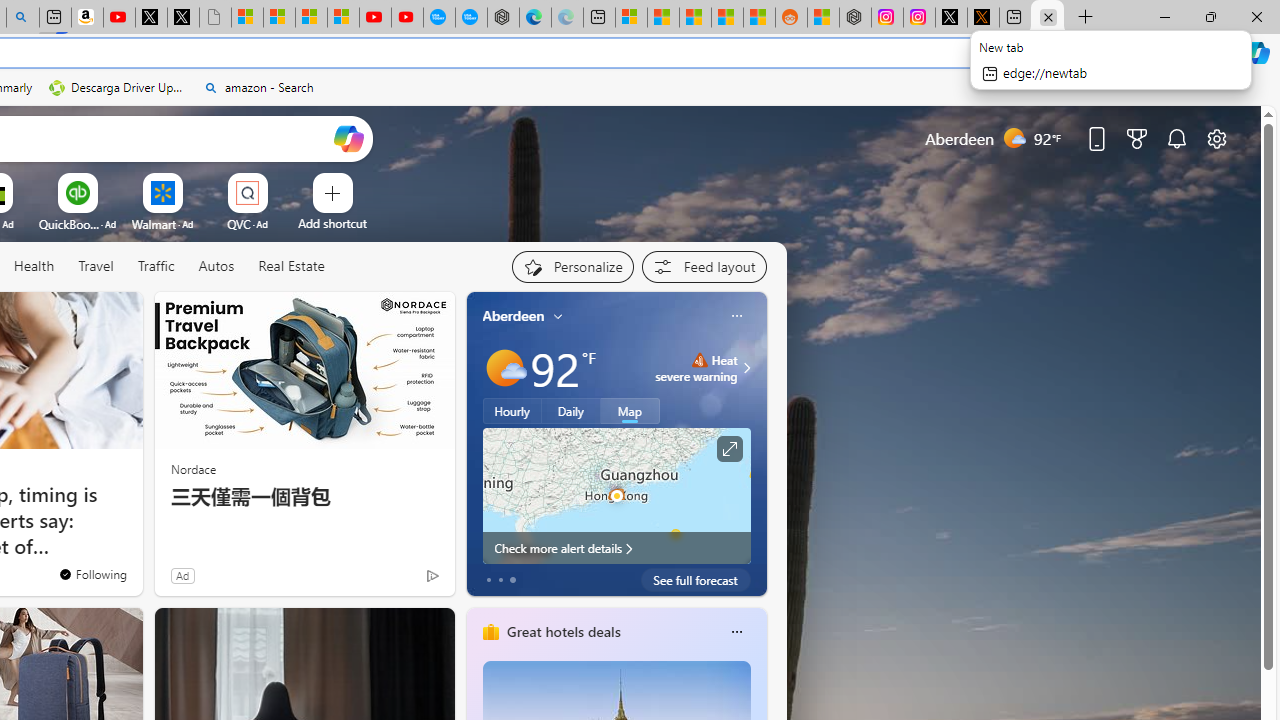 This screenshot has height=720, width=1280. What do you see at coordinates (630, 411) in the screenshot?
I see `Map` at bounding box center [630, 411].